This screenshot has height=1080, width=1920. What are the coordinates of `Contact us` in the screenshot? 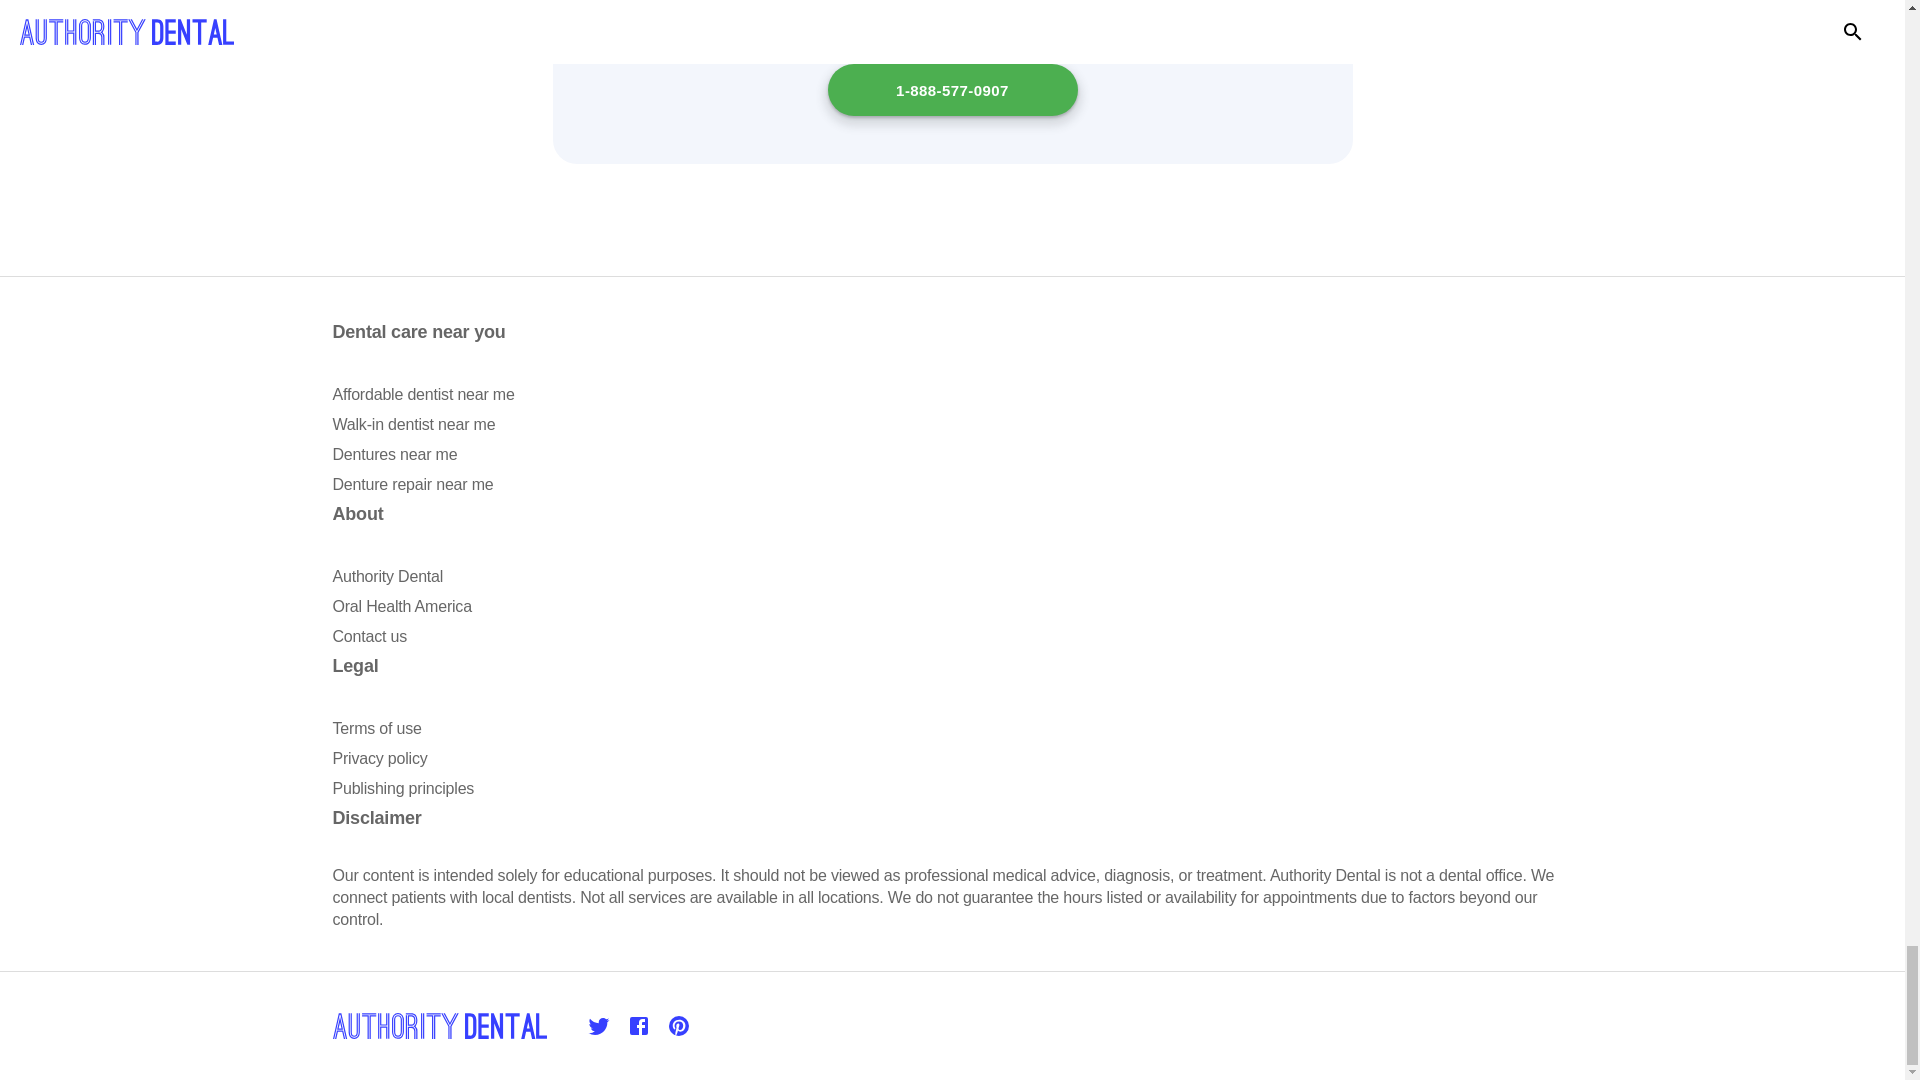 It's located at (368, 636).